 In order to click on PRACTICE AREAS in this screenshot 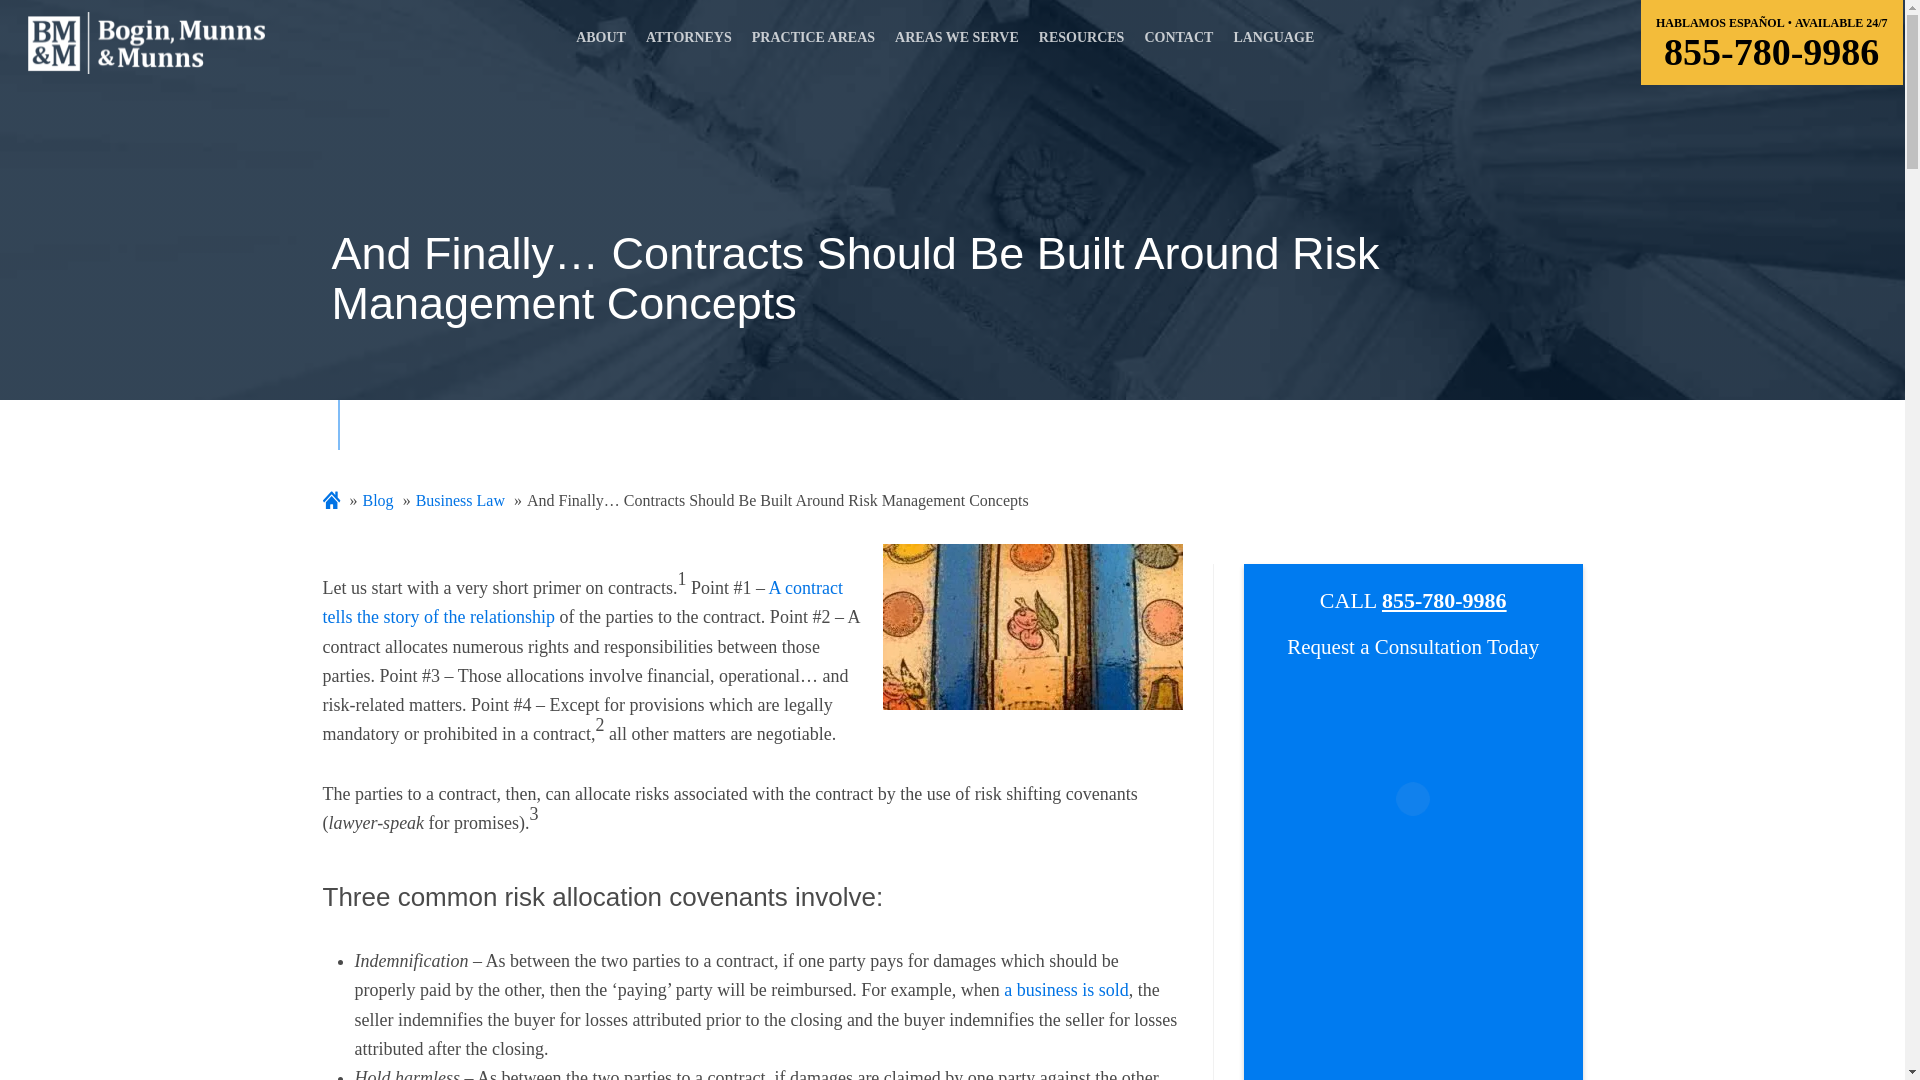, I will do `click(812, 43)`.